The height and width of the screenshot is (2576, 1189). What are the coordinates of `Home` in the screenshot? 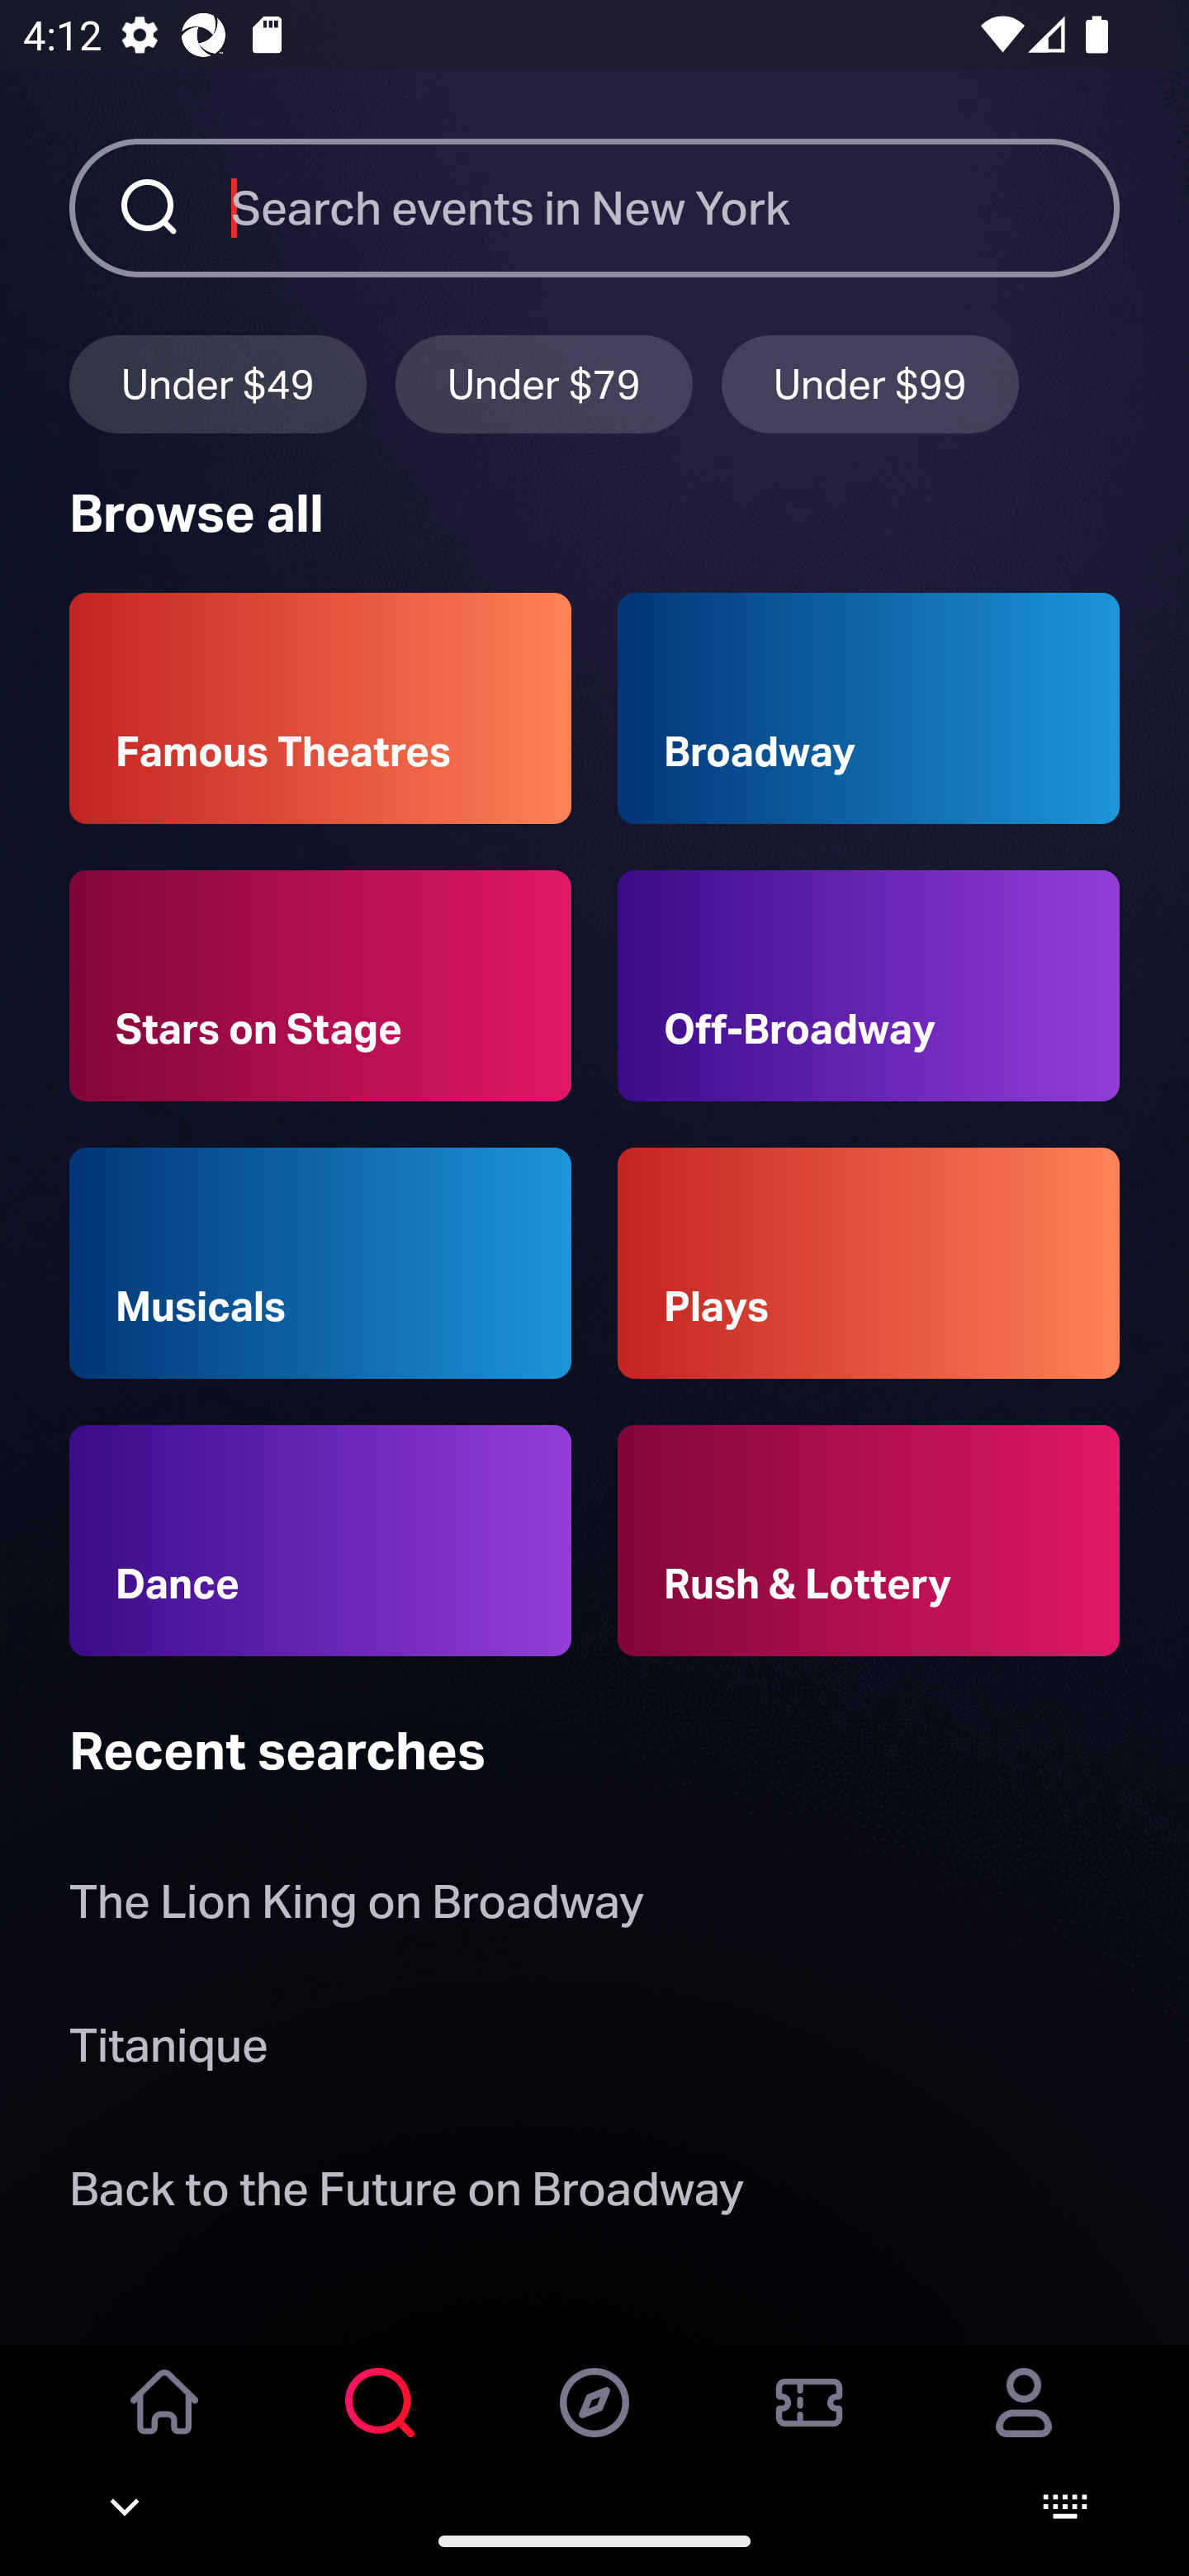 It's located at (165, 2425).